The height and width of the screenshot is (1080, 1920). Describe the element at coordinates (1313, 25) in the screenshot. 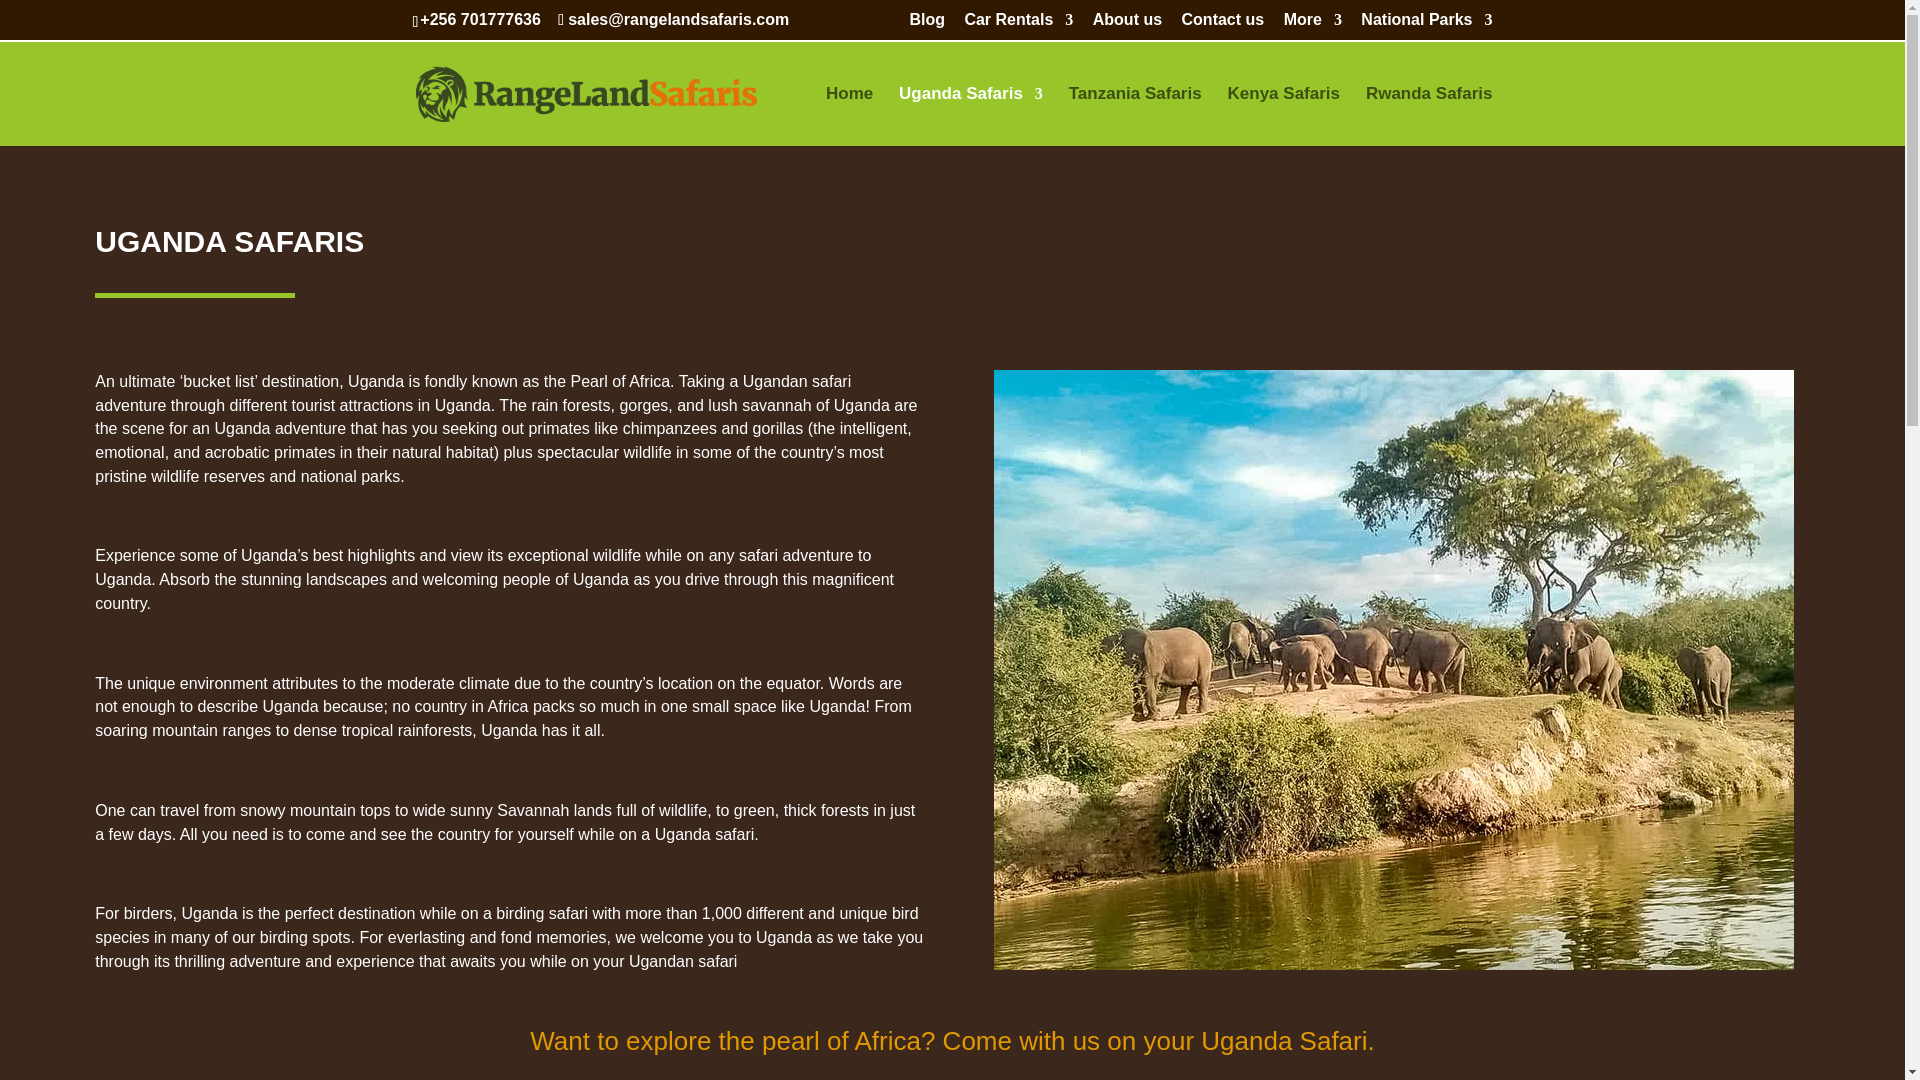

I see `More` at that location.